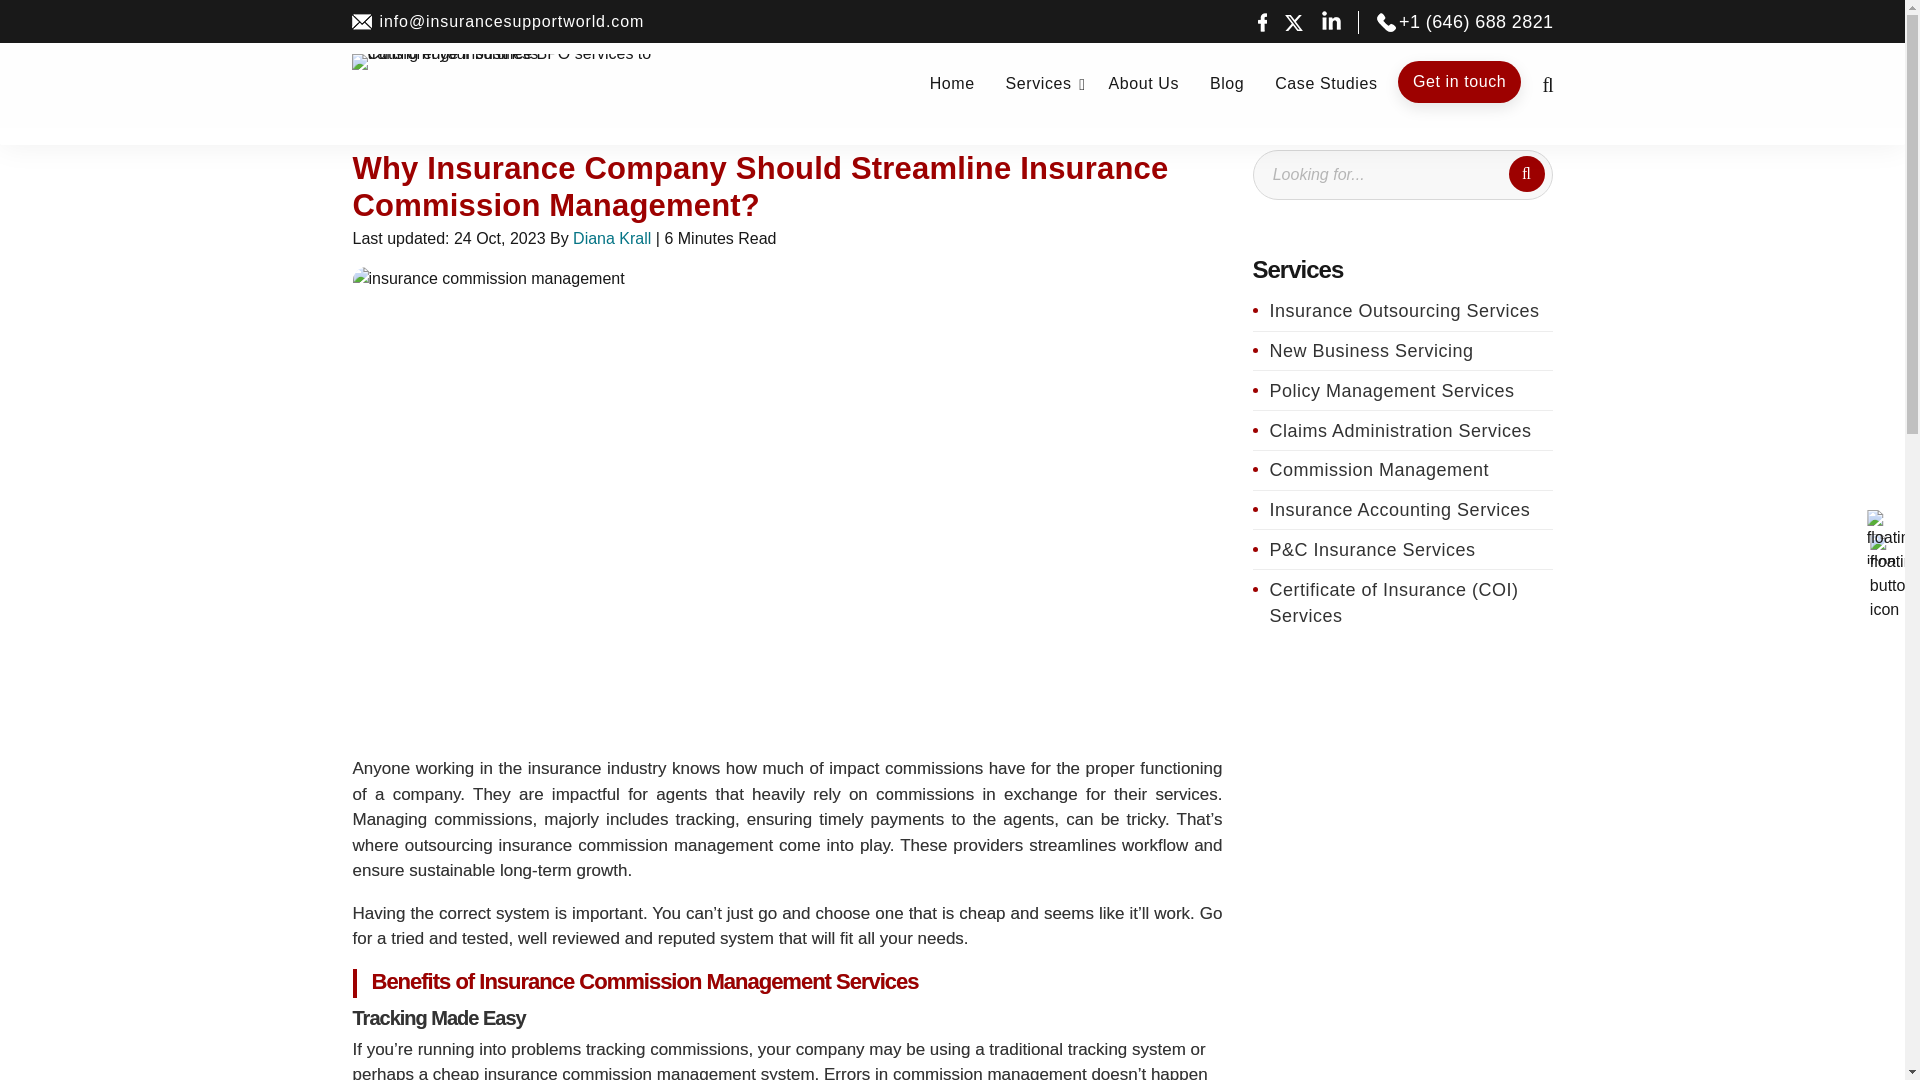 The image size is (1920, 1080). Describe the element at coordinates (611, 238) in the screenshot. I see `Diana Krall` at that location.